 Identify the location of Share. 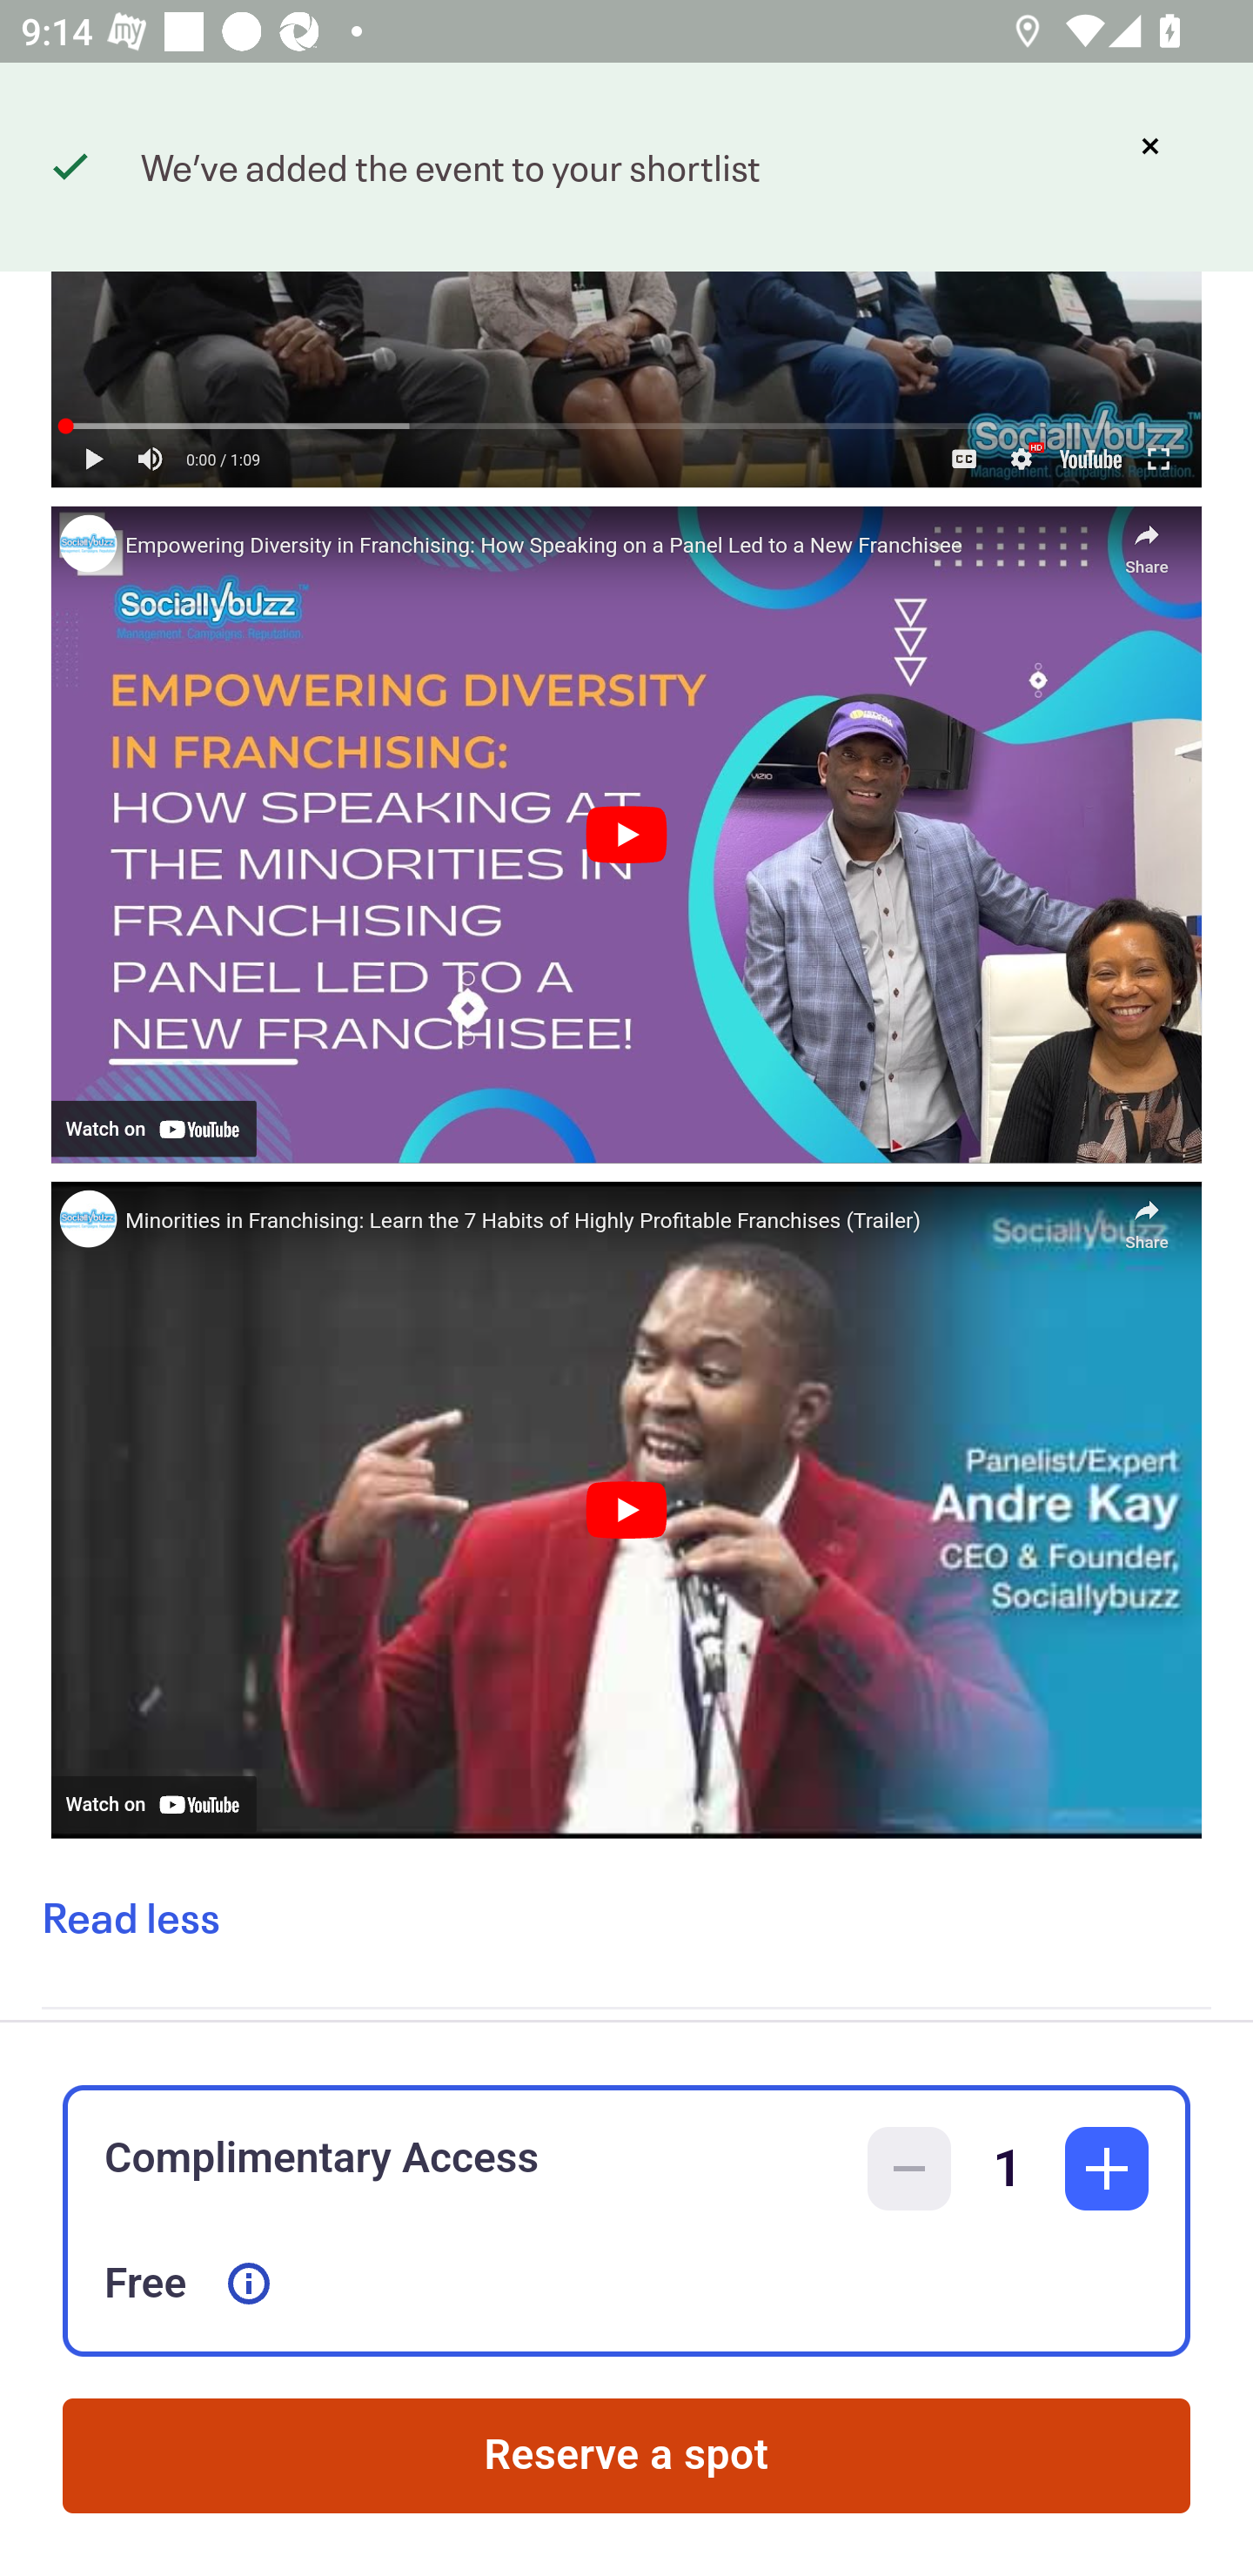
(1159, 155).